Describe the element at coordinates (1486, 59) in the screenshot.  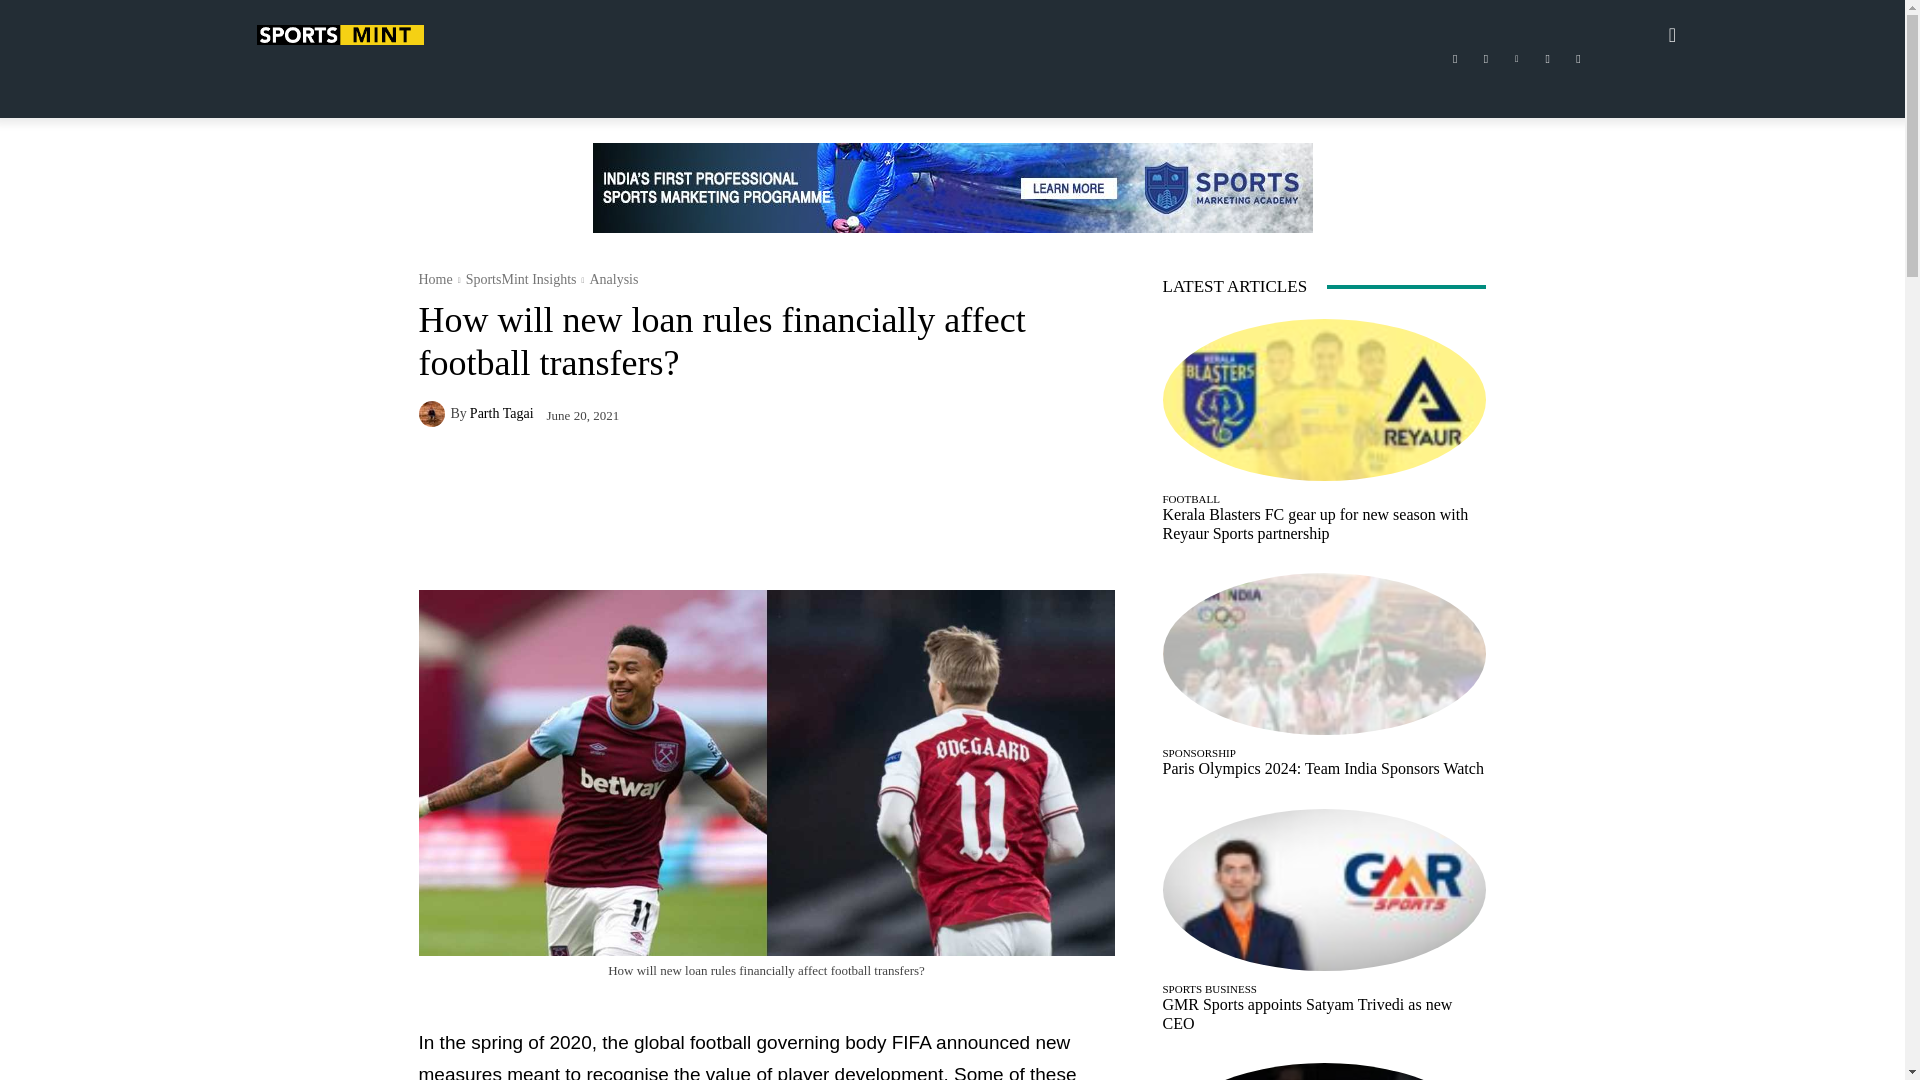
I see `Instagram` at that location.